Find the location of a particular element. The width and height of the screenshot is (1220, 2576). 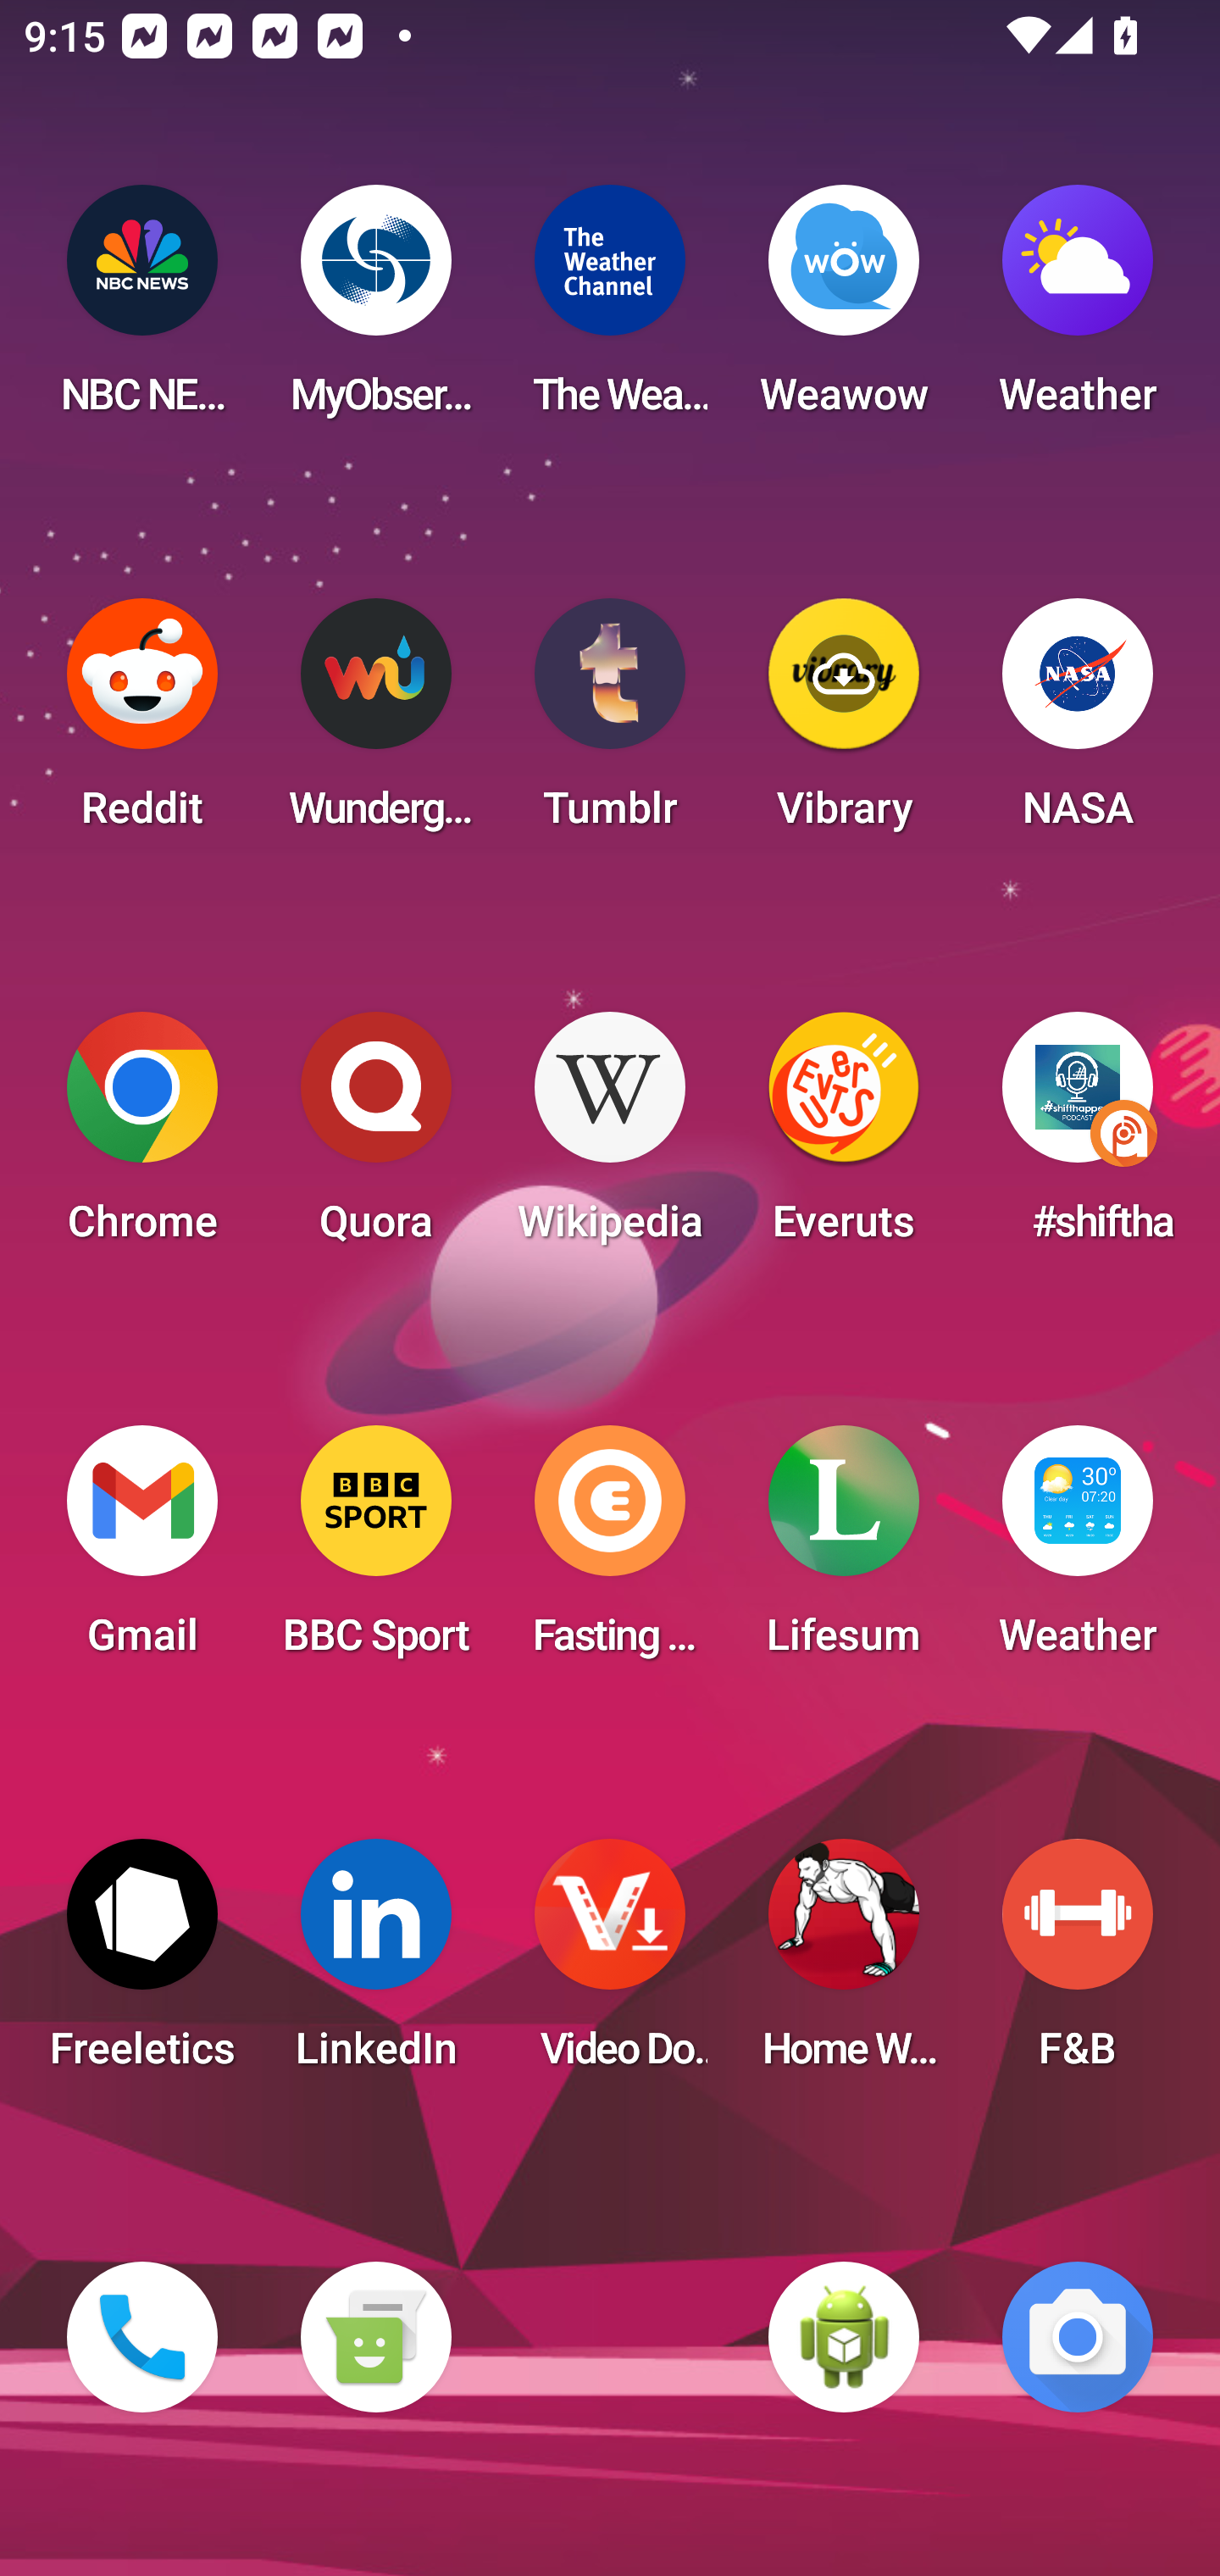

Fasting Coach is located at coordinates (610, 1551).